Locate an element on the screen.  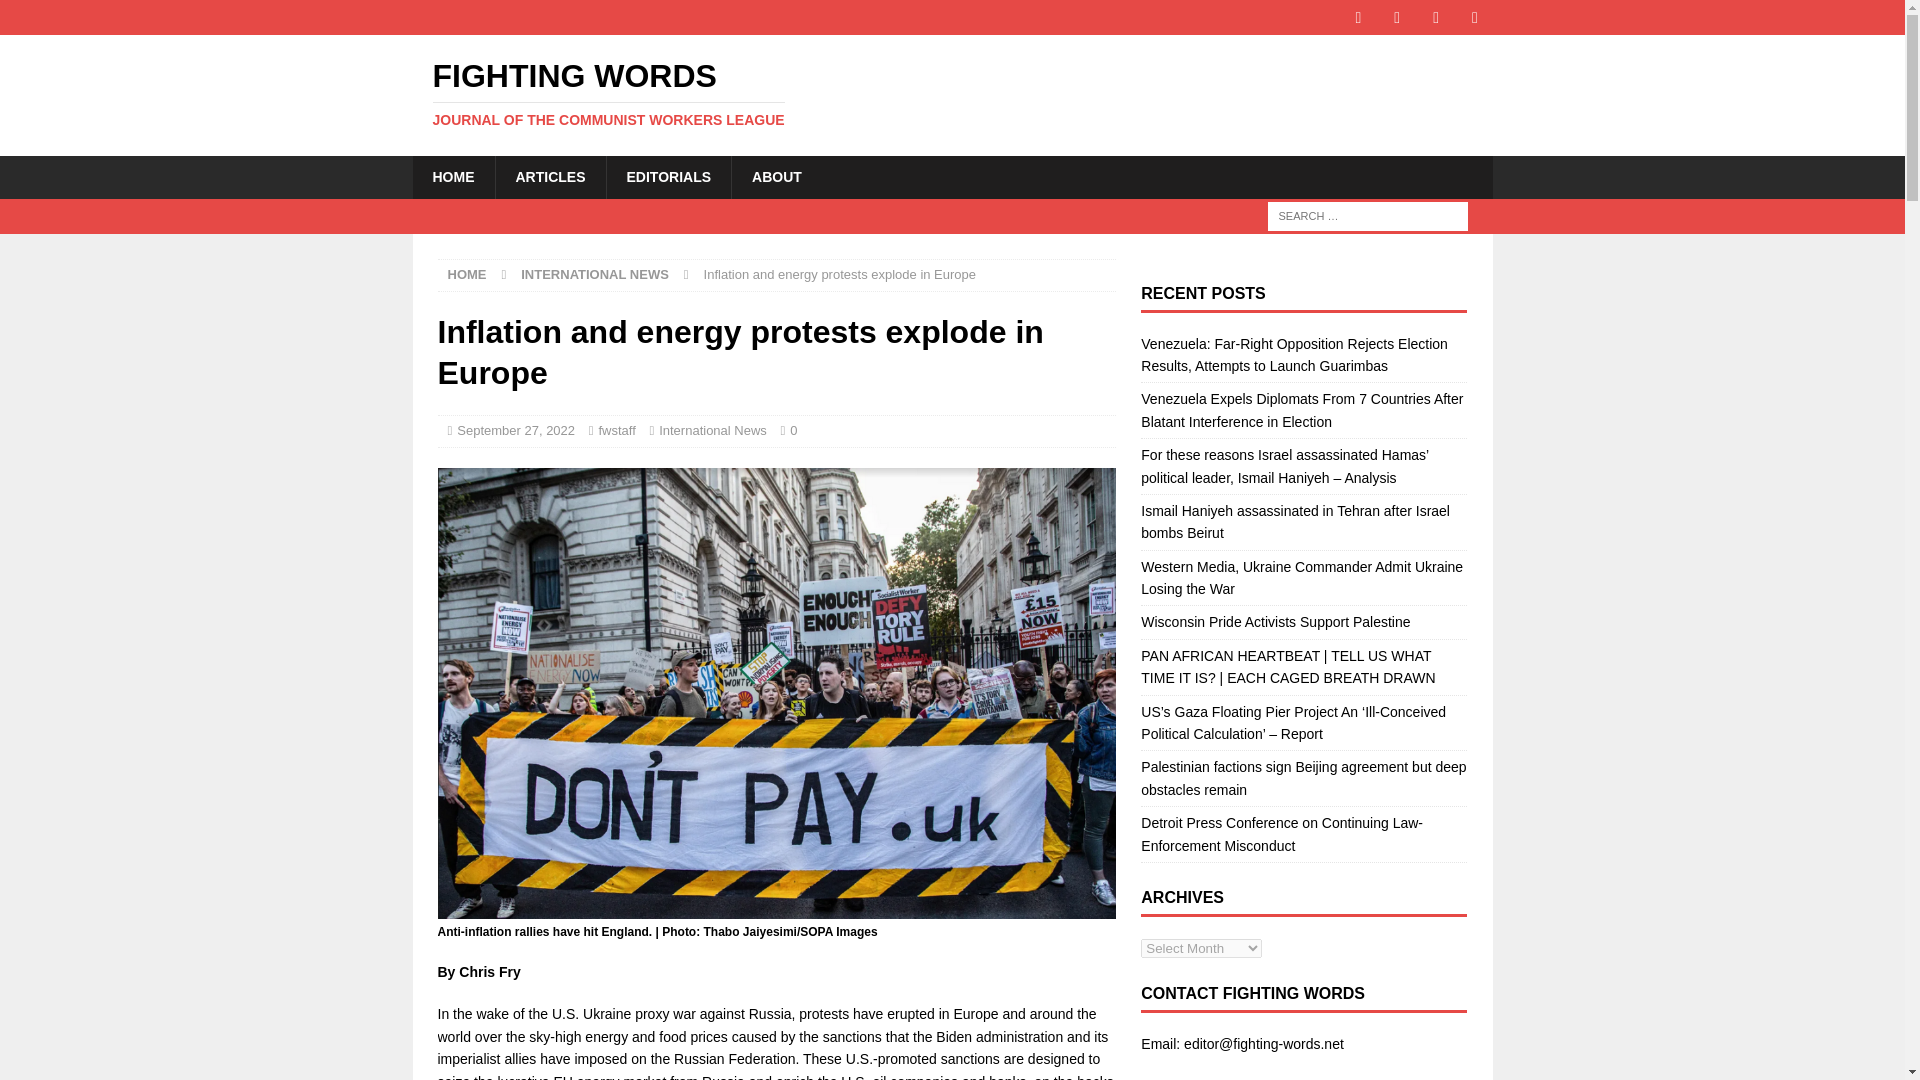
Fighting Words is located at coordinates (452, 176).